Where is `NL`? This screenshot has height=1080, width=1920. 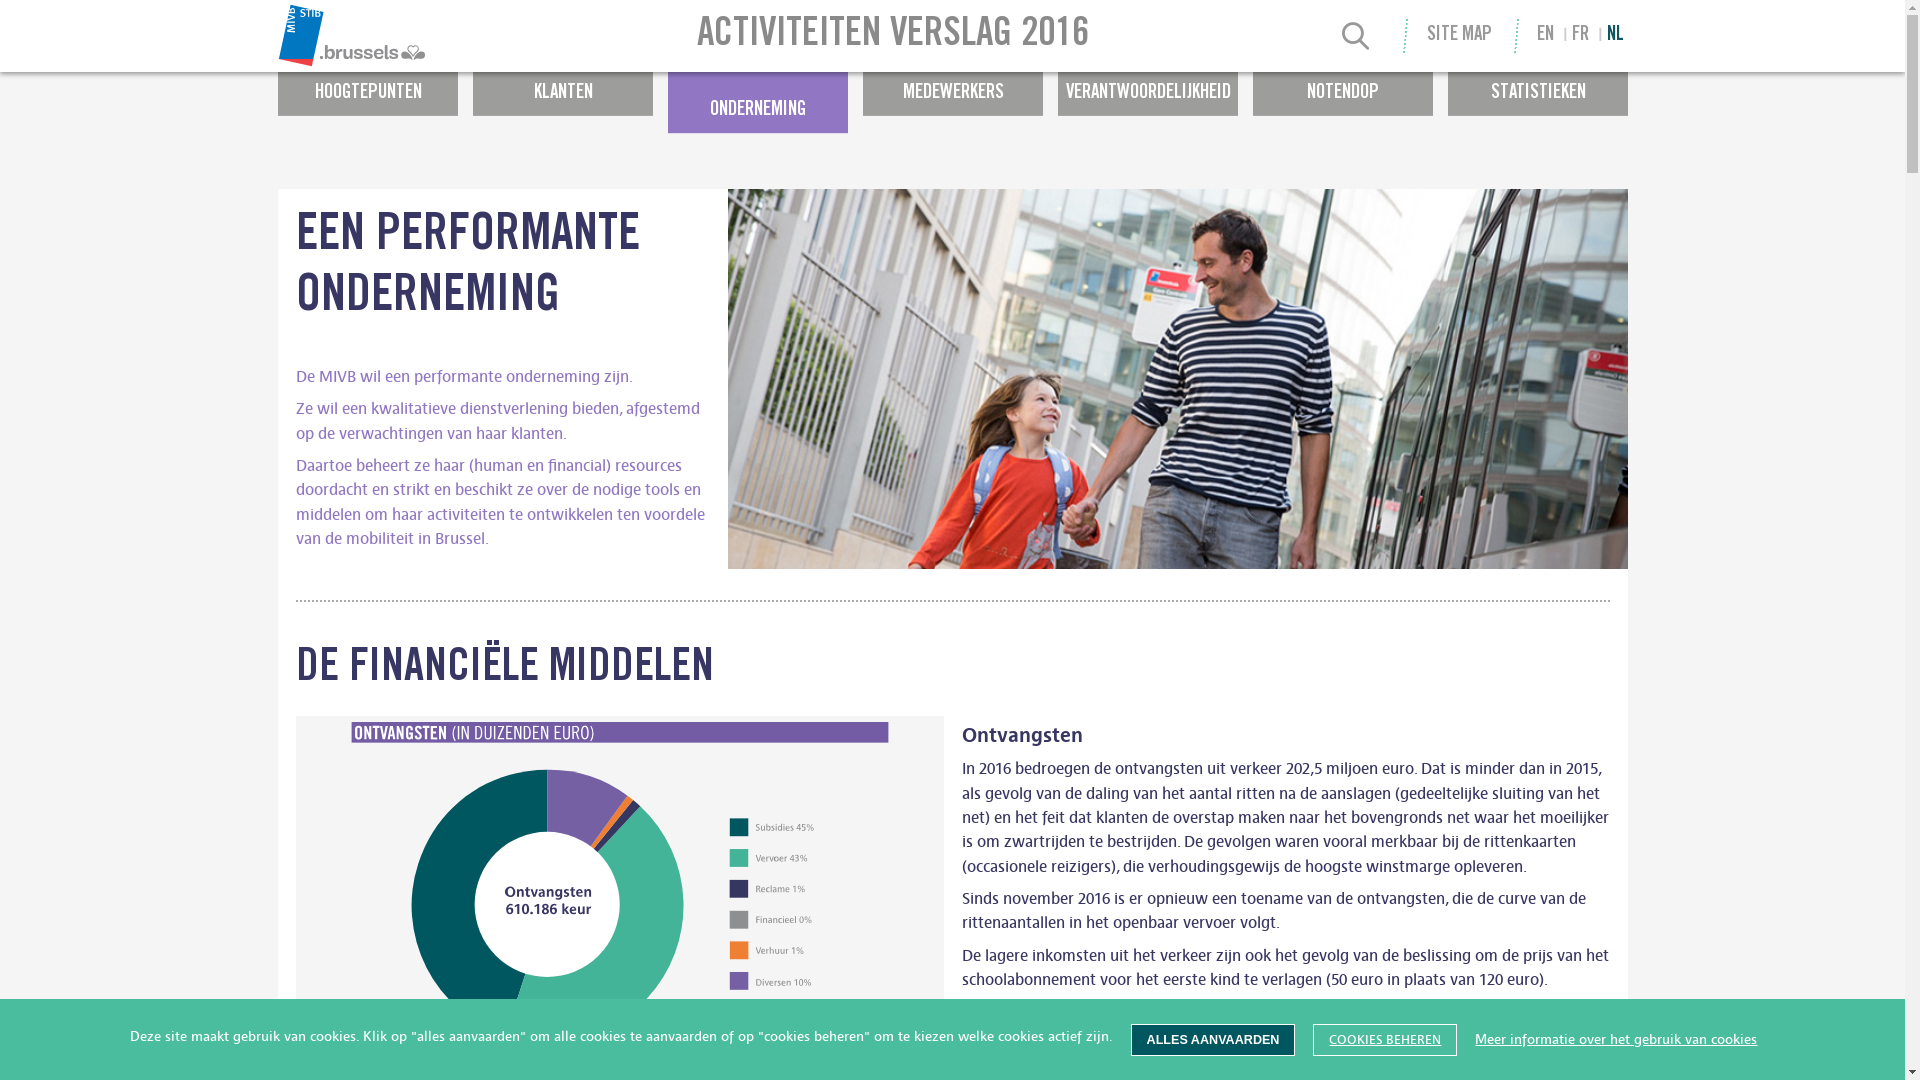
NL is located at coordinates (1616, 36).